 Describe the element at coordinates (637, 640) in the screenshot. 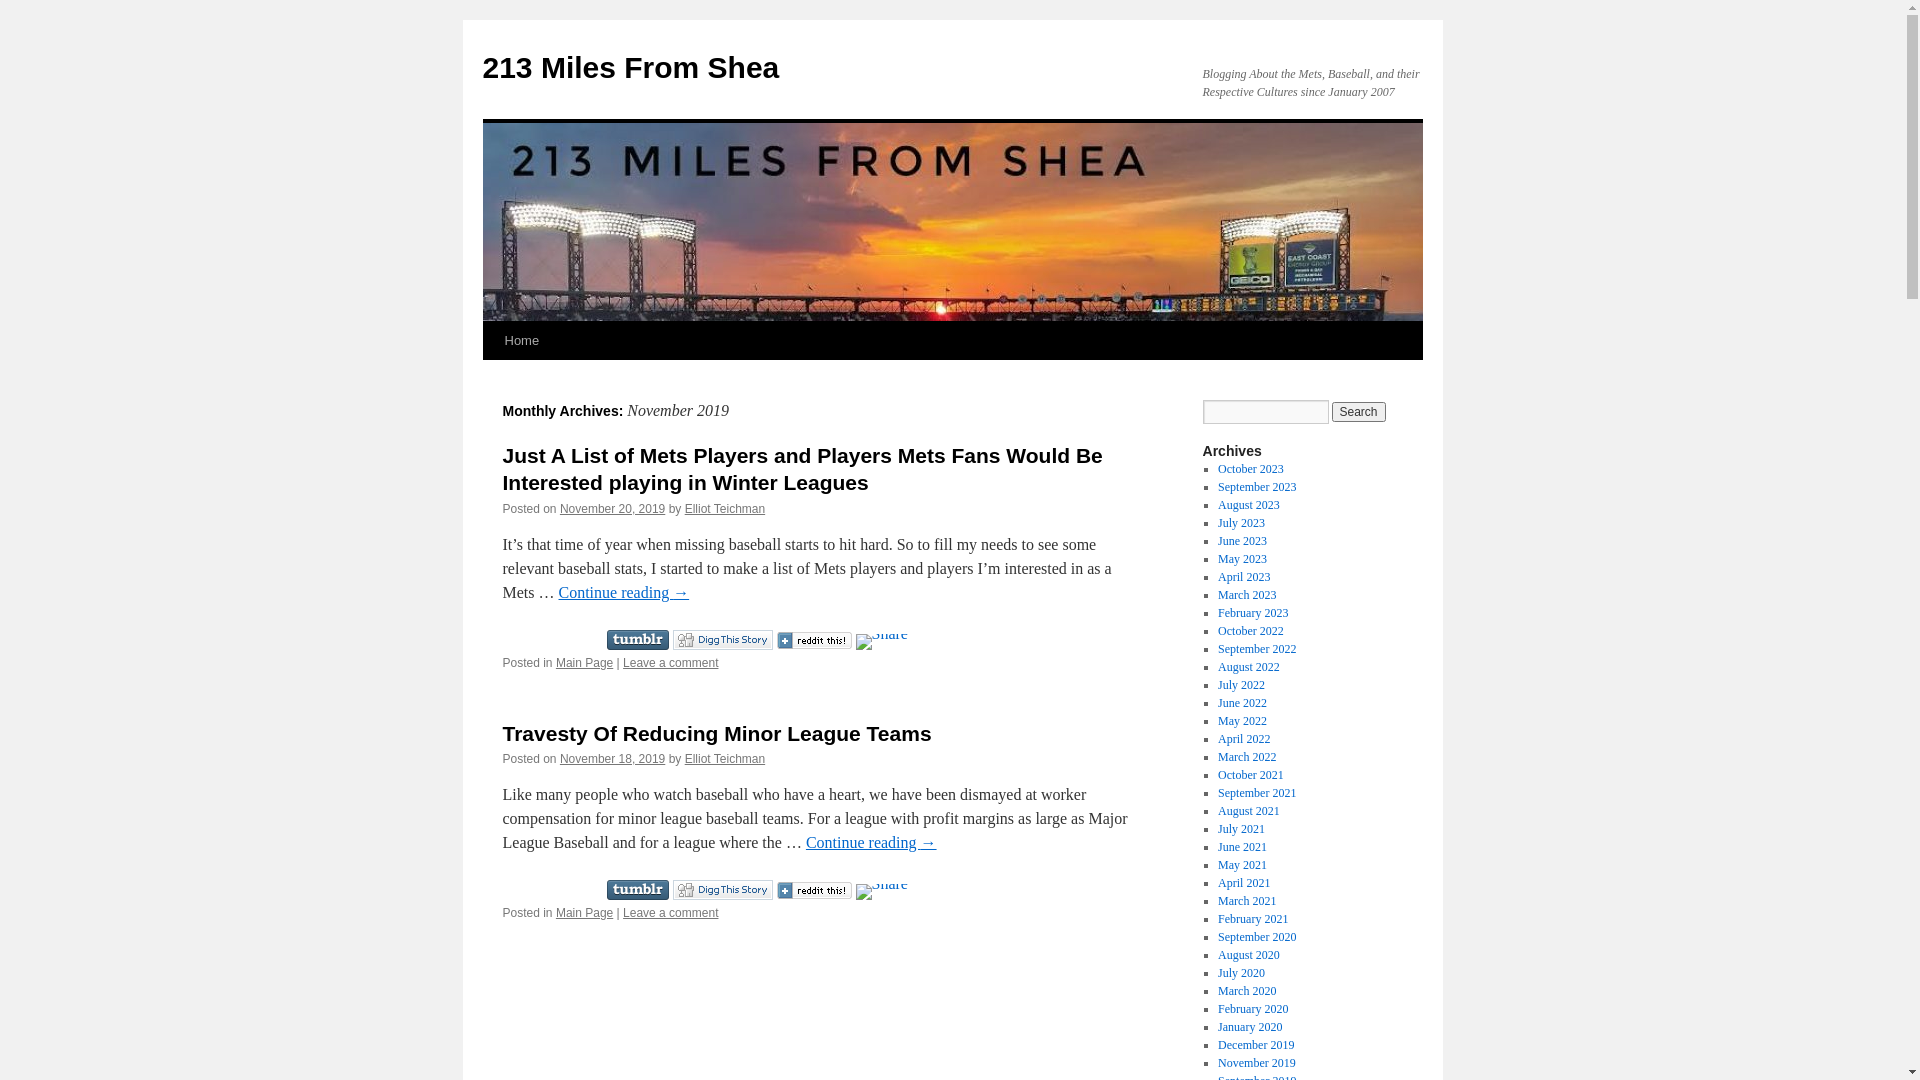

I see `Share on Tumblr` at that location.